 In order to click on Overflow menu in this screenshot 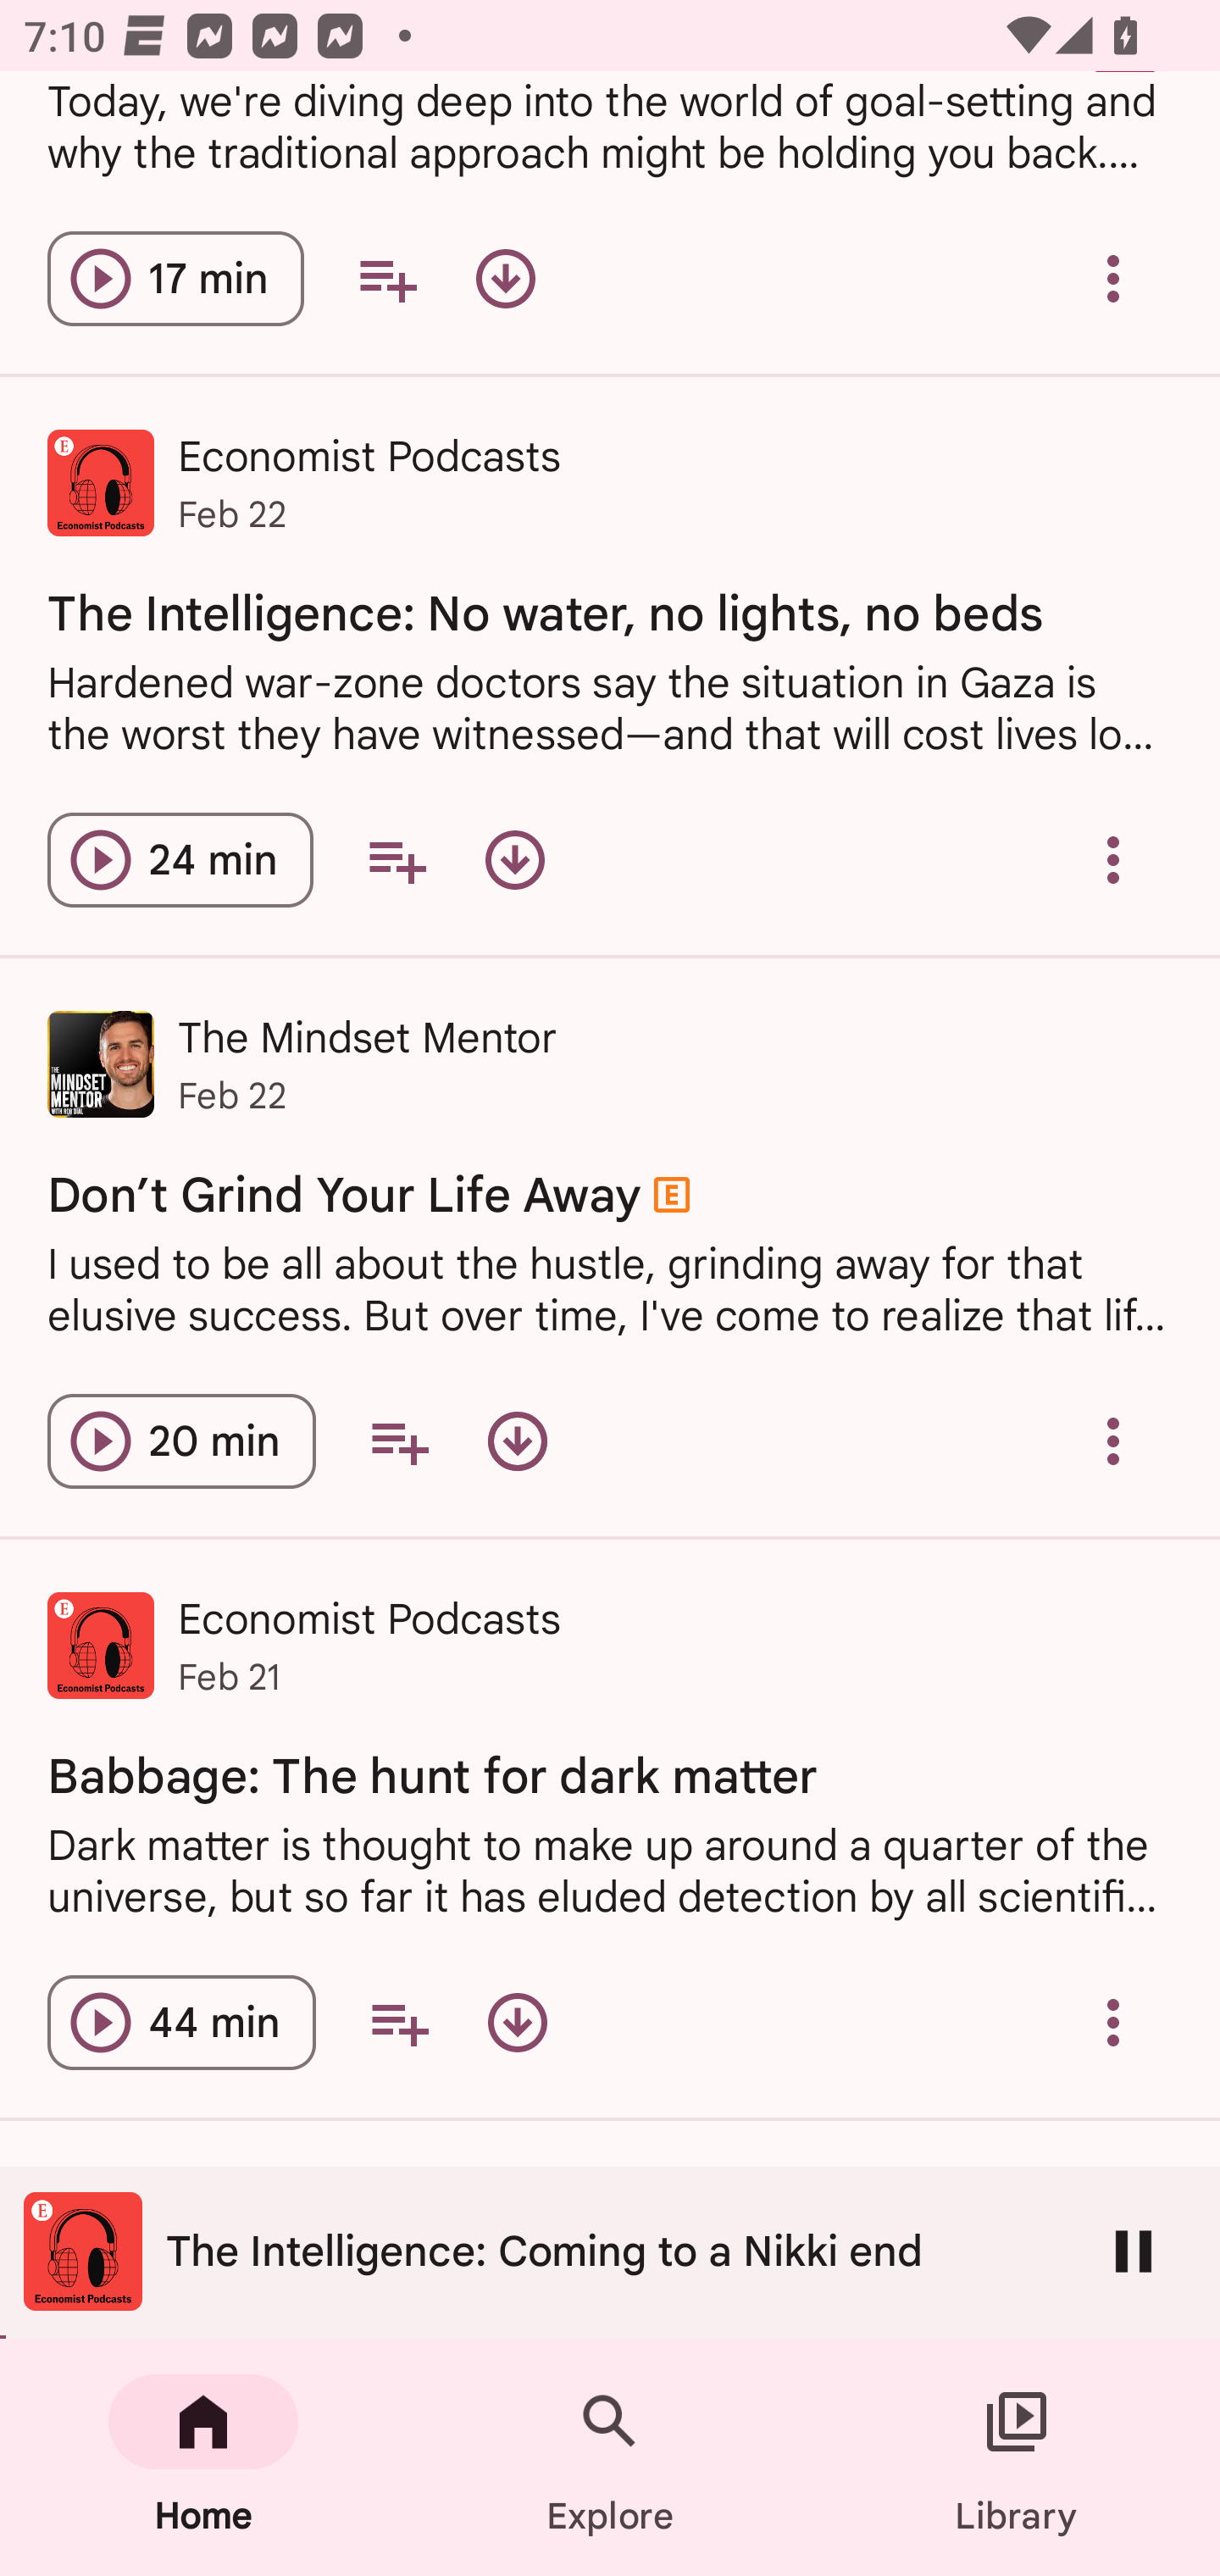, I will do `click(1113, 860)`.